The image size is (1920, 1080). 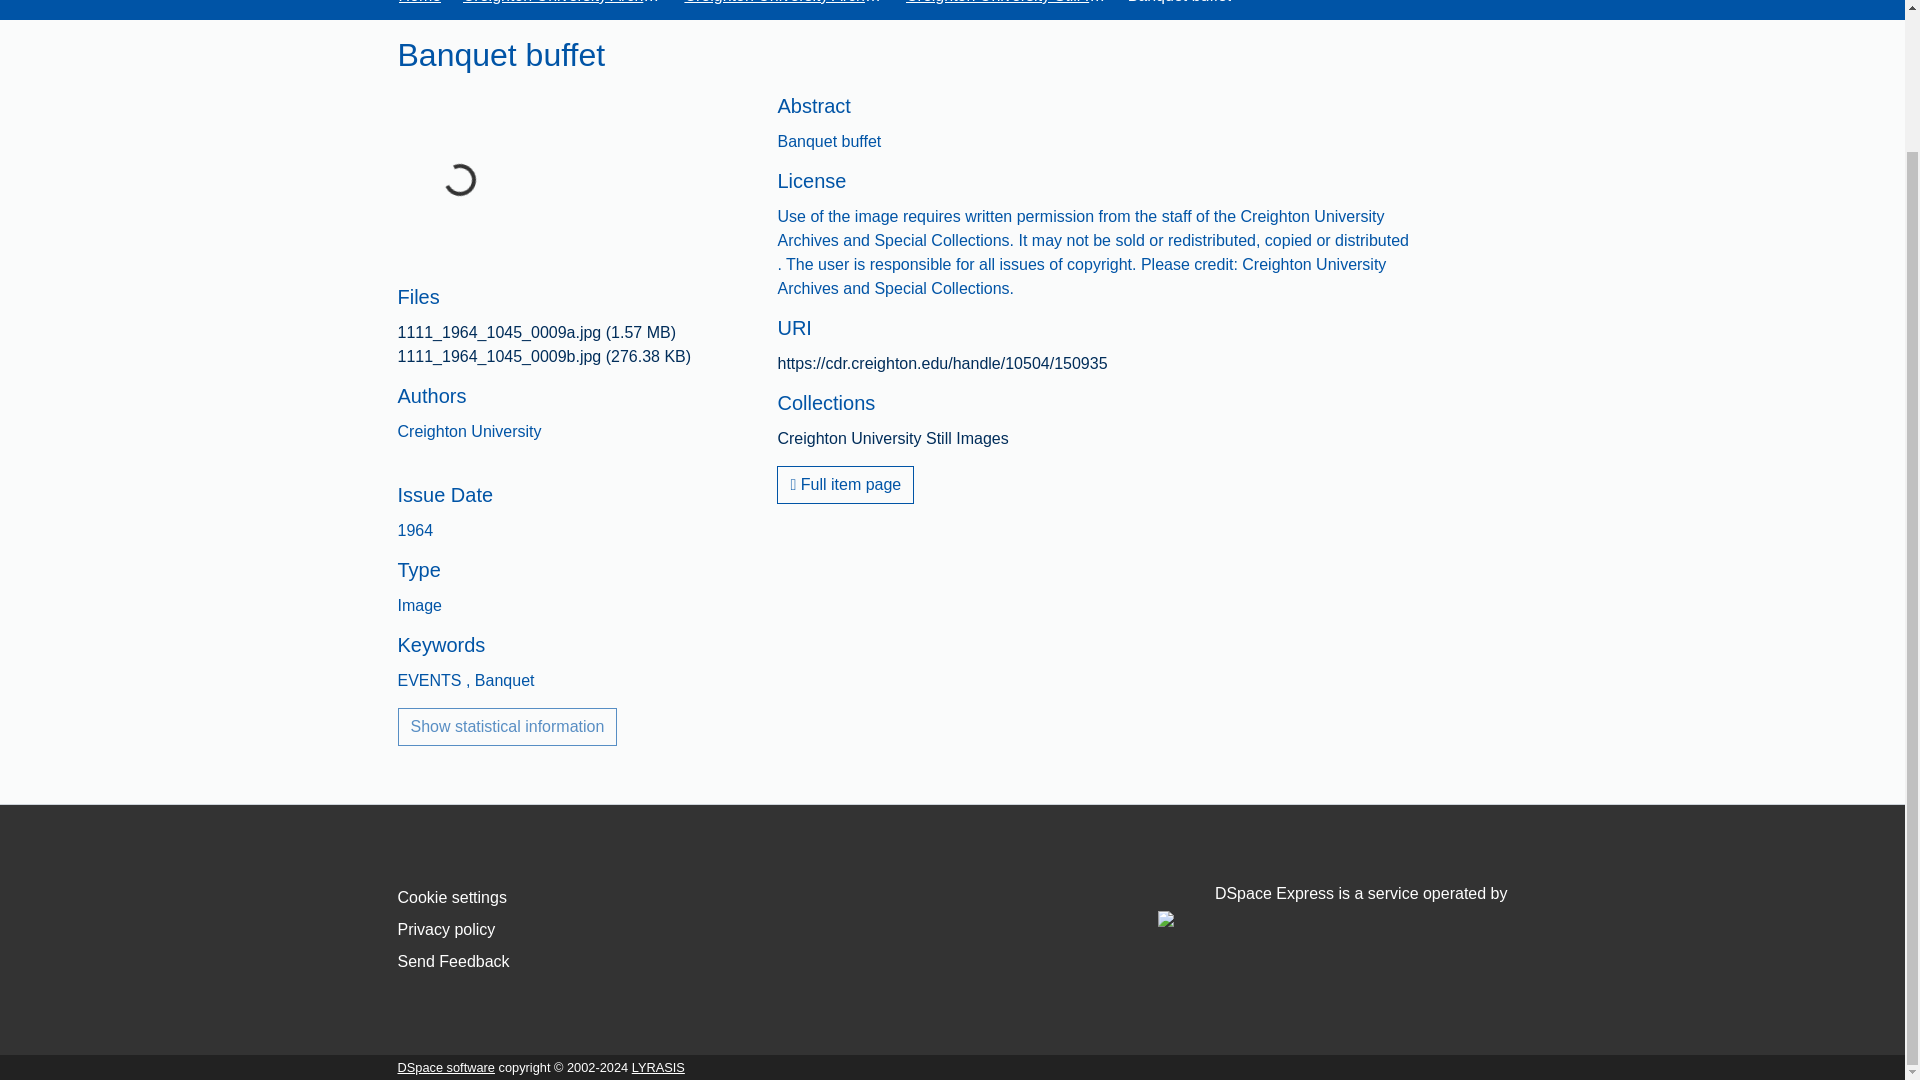 What do you see at coordinates (845, 484) in the screenshot?
I see `Full item page` at bounding box center [845, 484].